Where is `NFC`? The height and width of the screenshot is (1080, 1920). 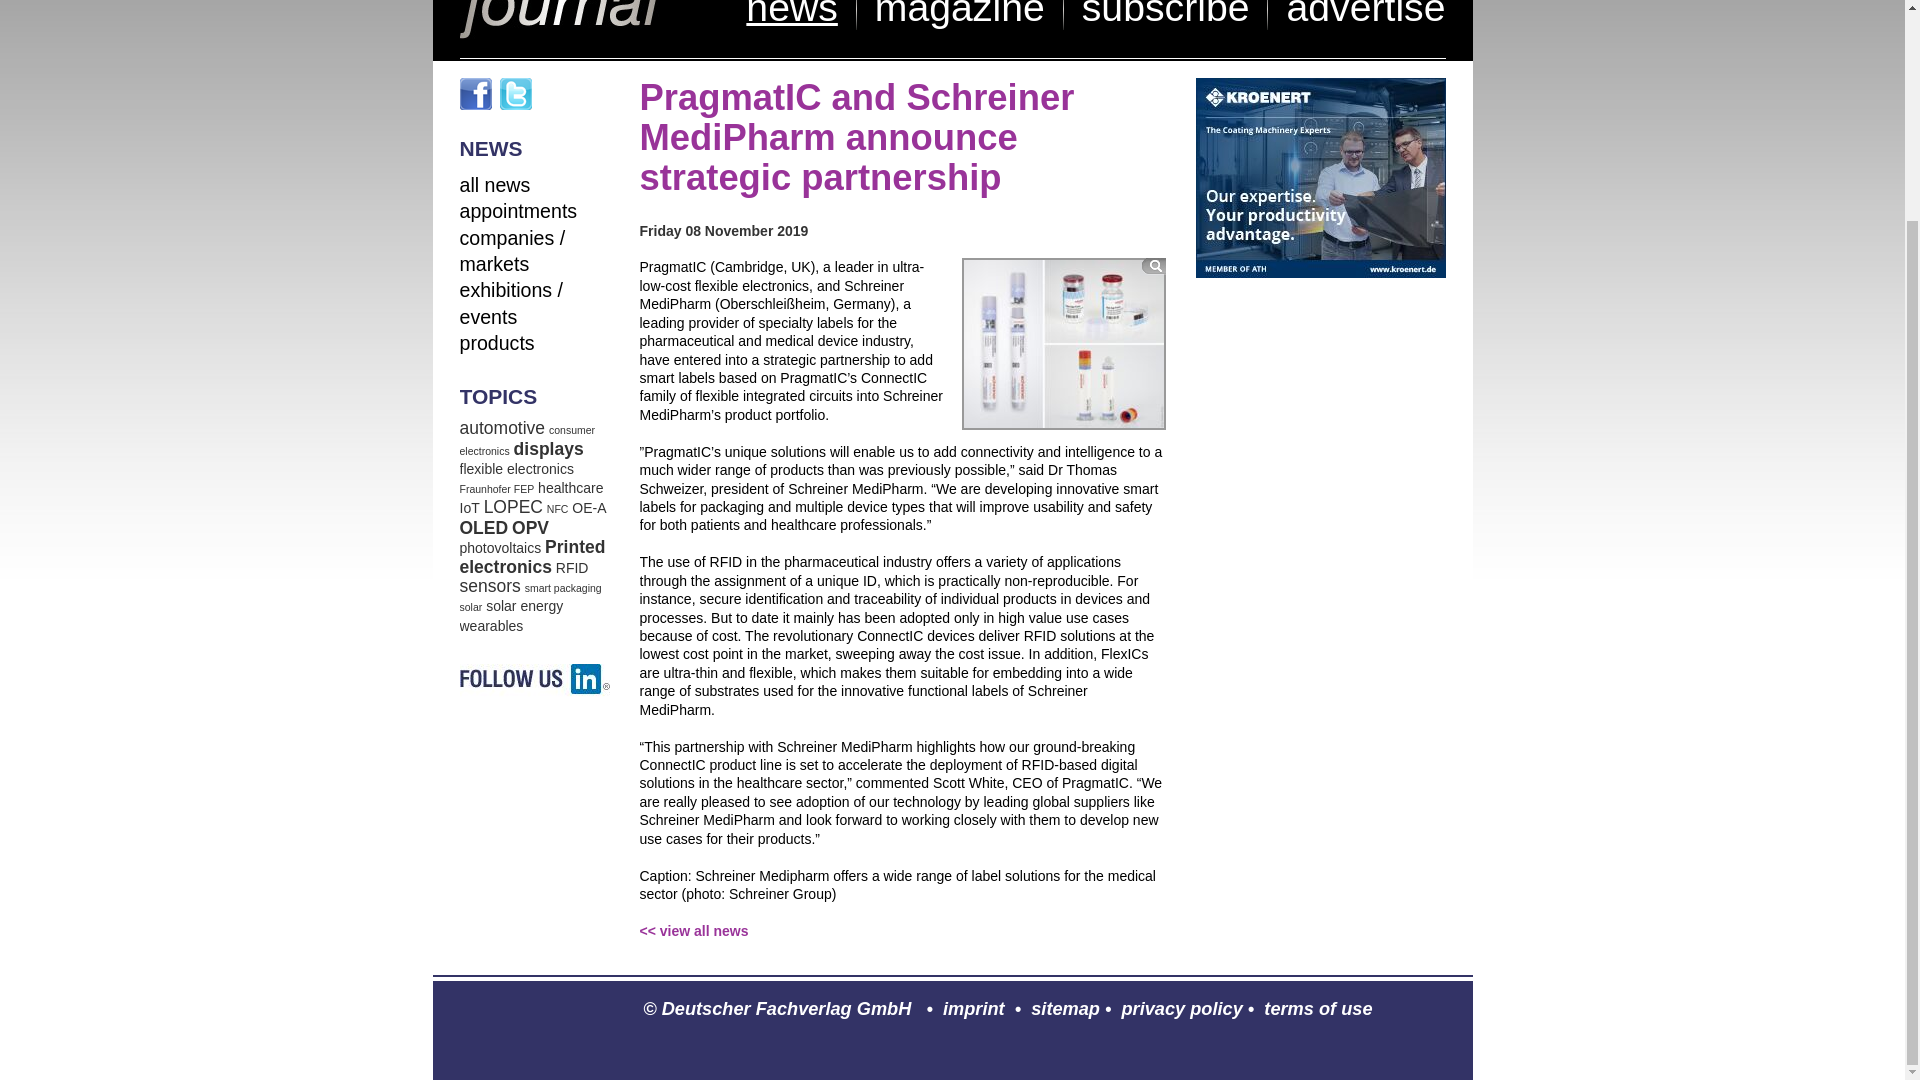
NFC is located at coordinates (558, 509).